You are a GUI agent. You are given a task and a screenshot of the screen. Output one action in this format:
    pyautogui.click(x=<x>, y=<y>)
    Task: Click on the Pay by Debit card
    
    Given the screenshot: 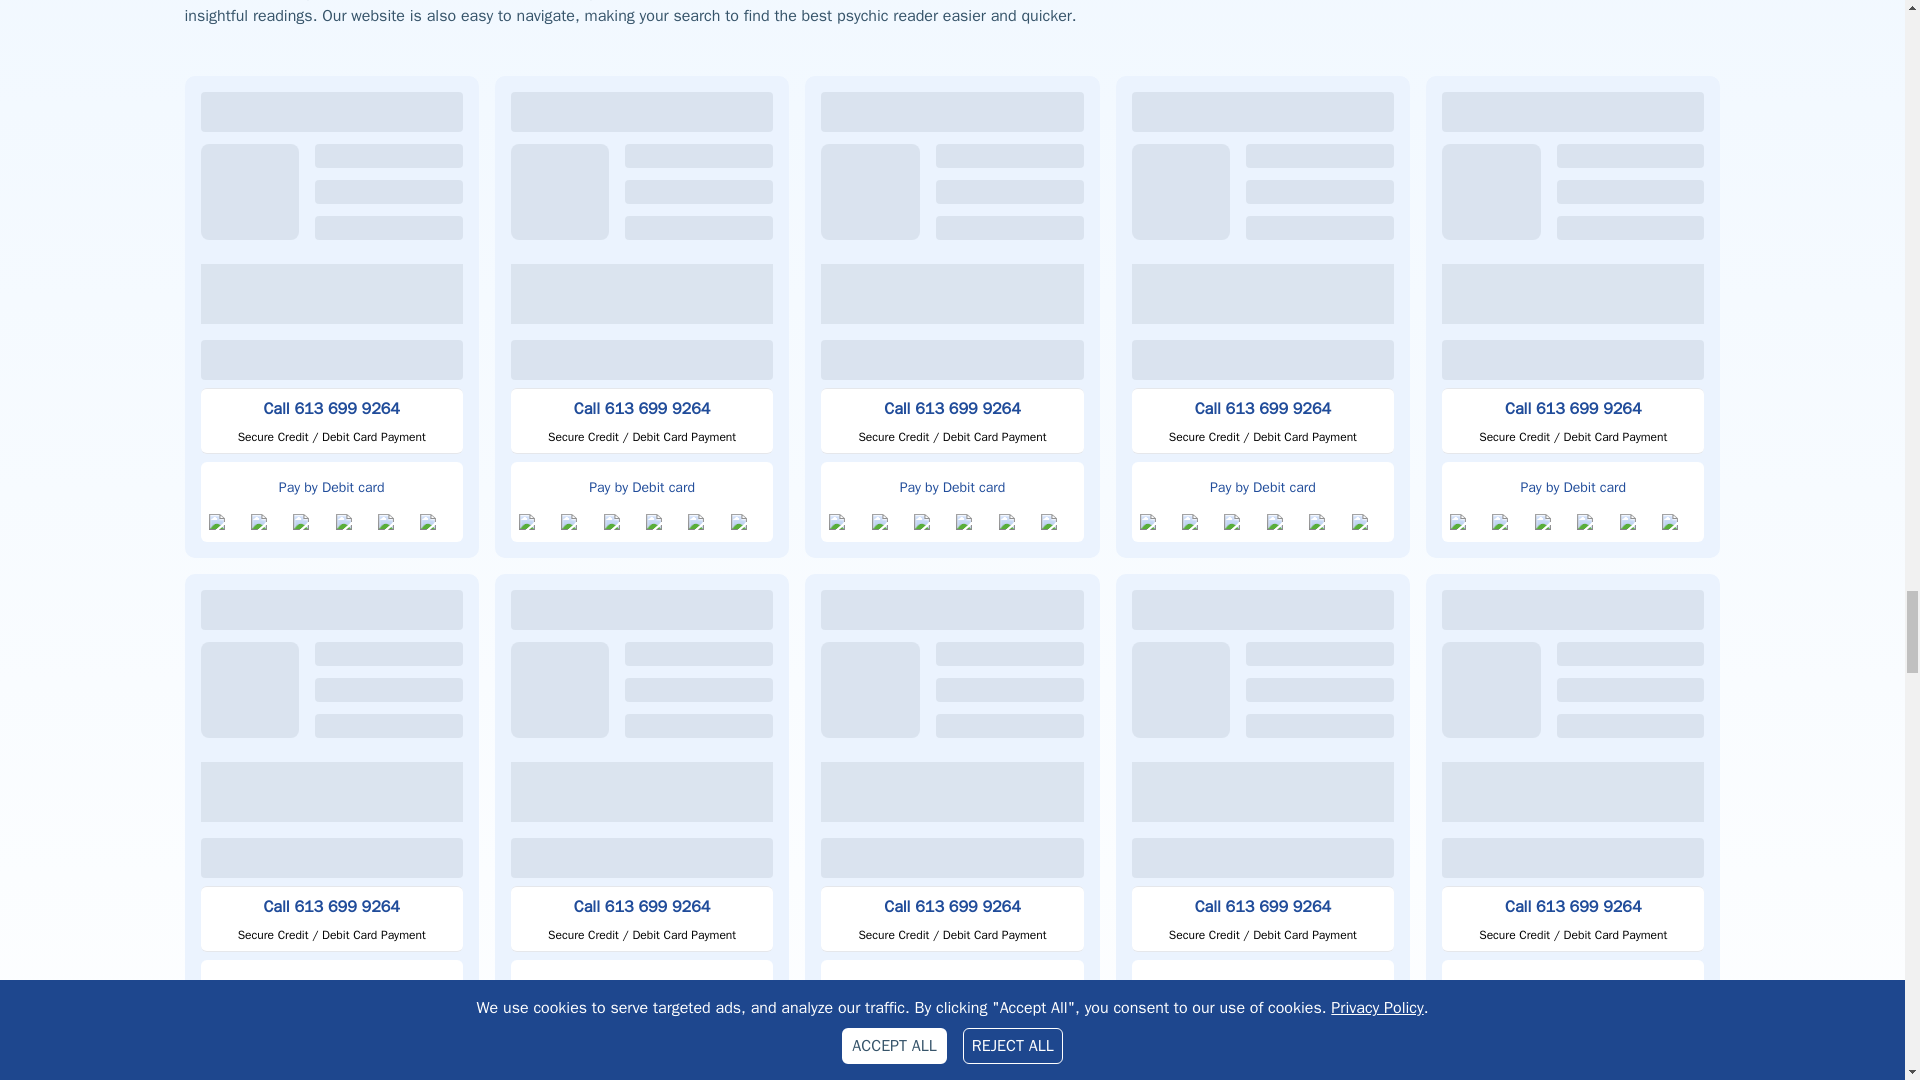 What is the action you would take?
    pyautogui.click(x=1572, y=484)
    